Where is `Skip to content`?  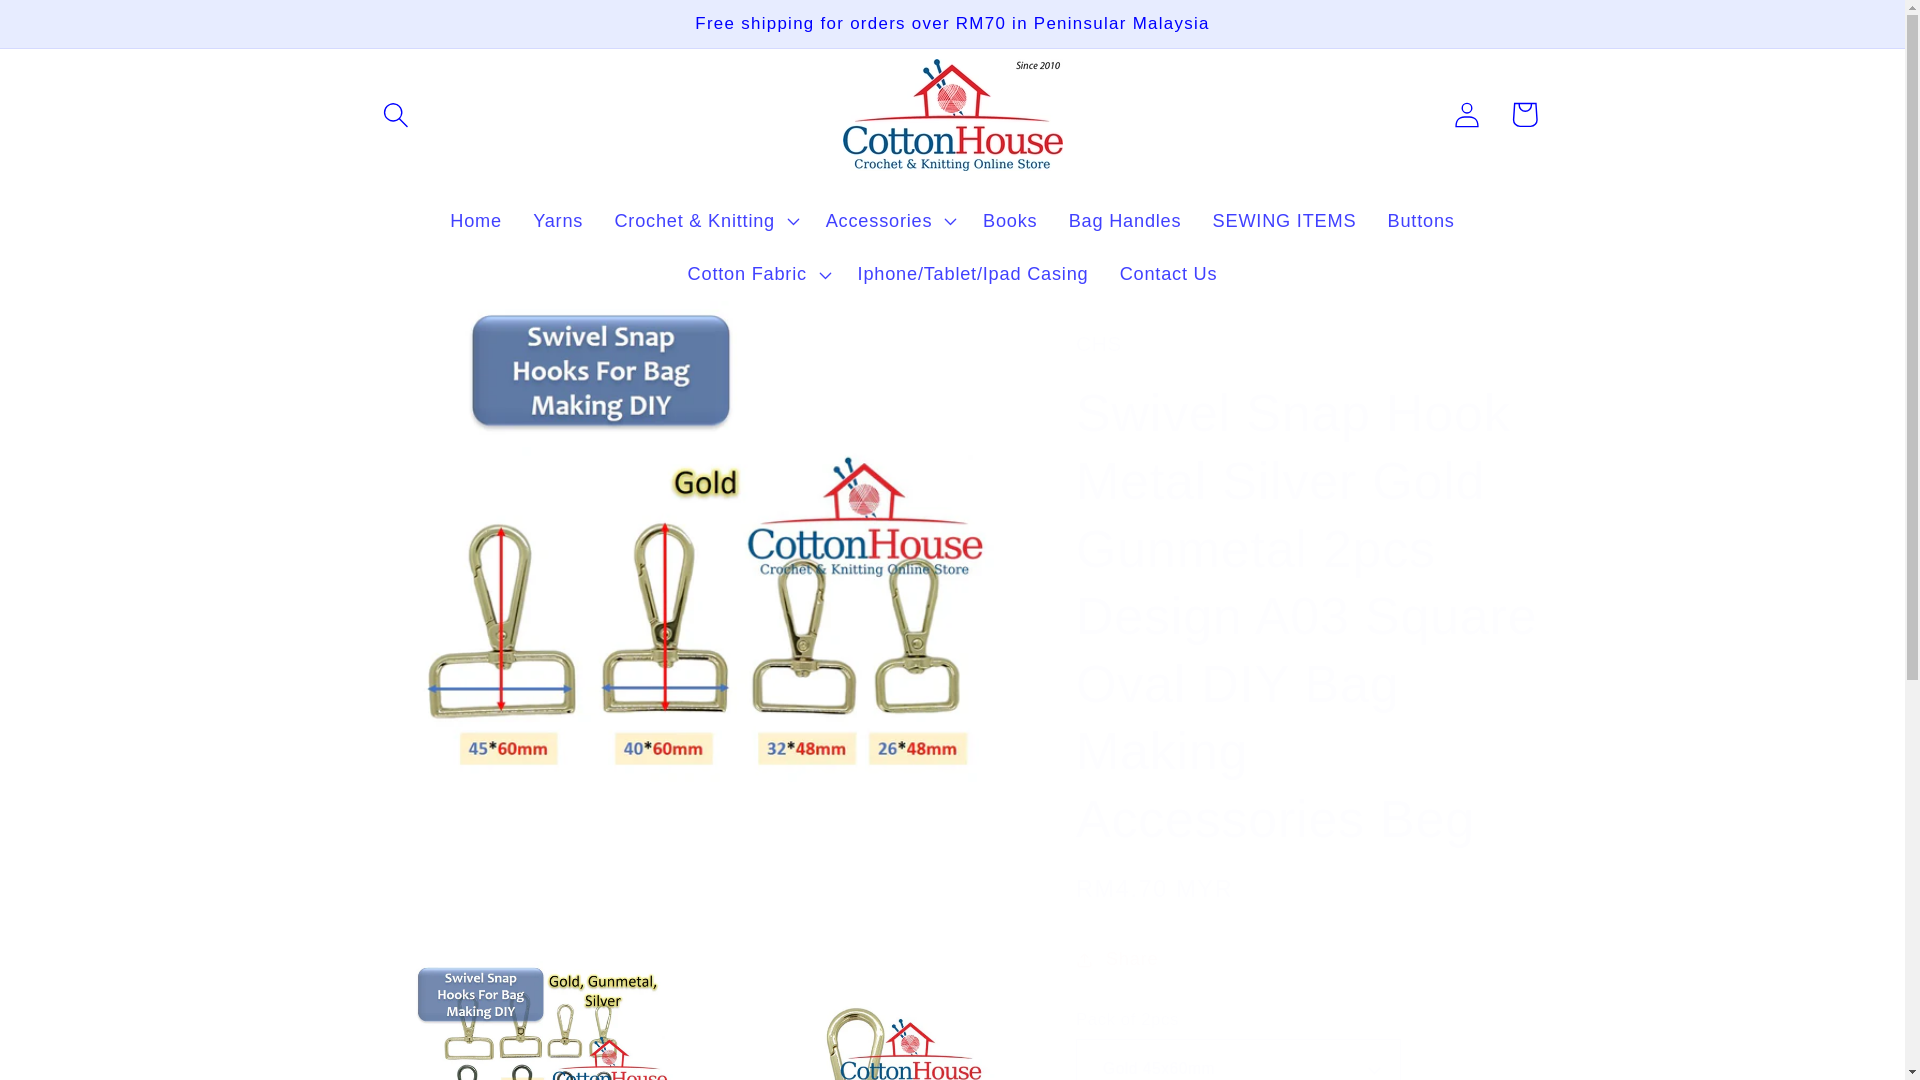
Skip to content is located at coordinates (78, 30).